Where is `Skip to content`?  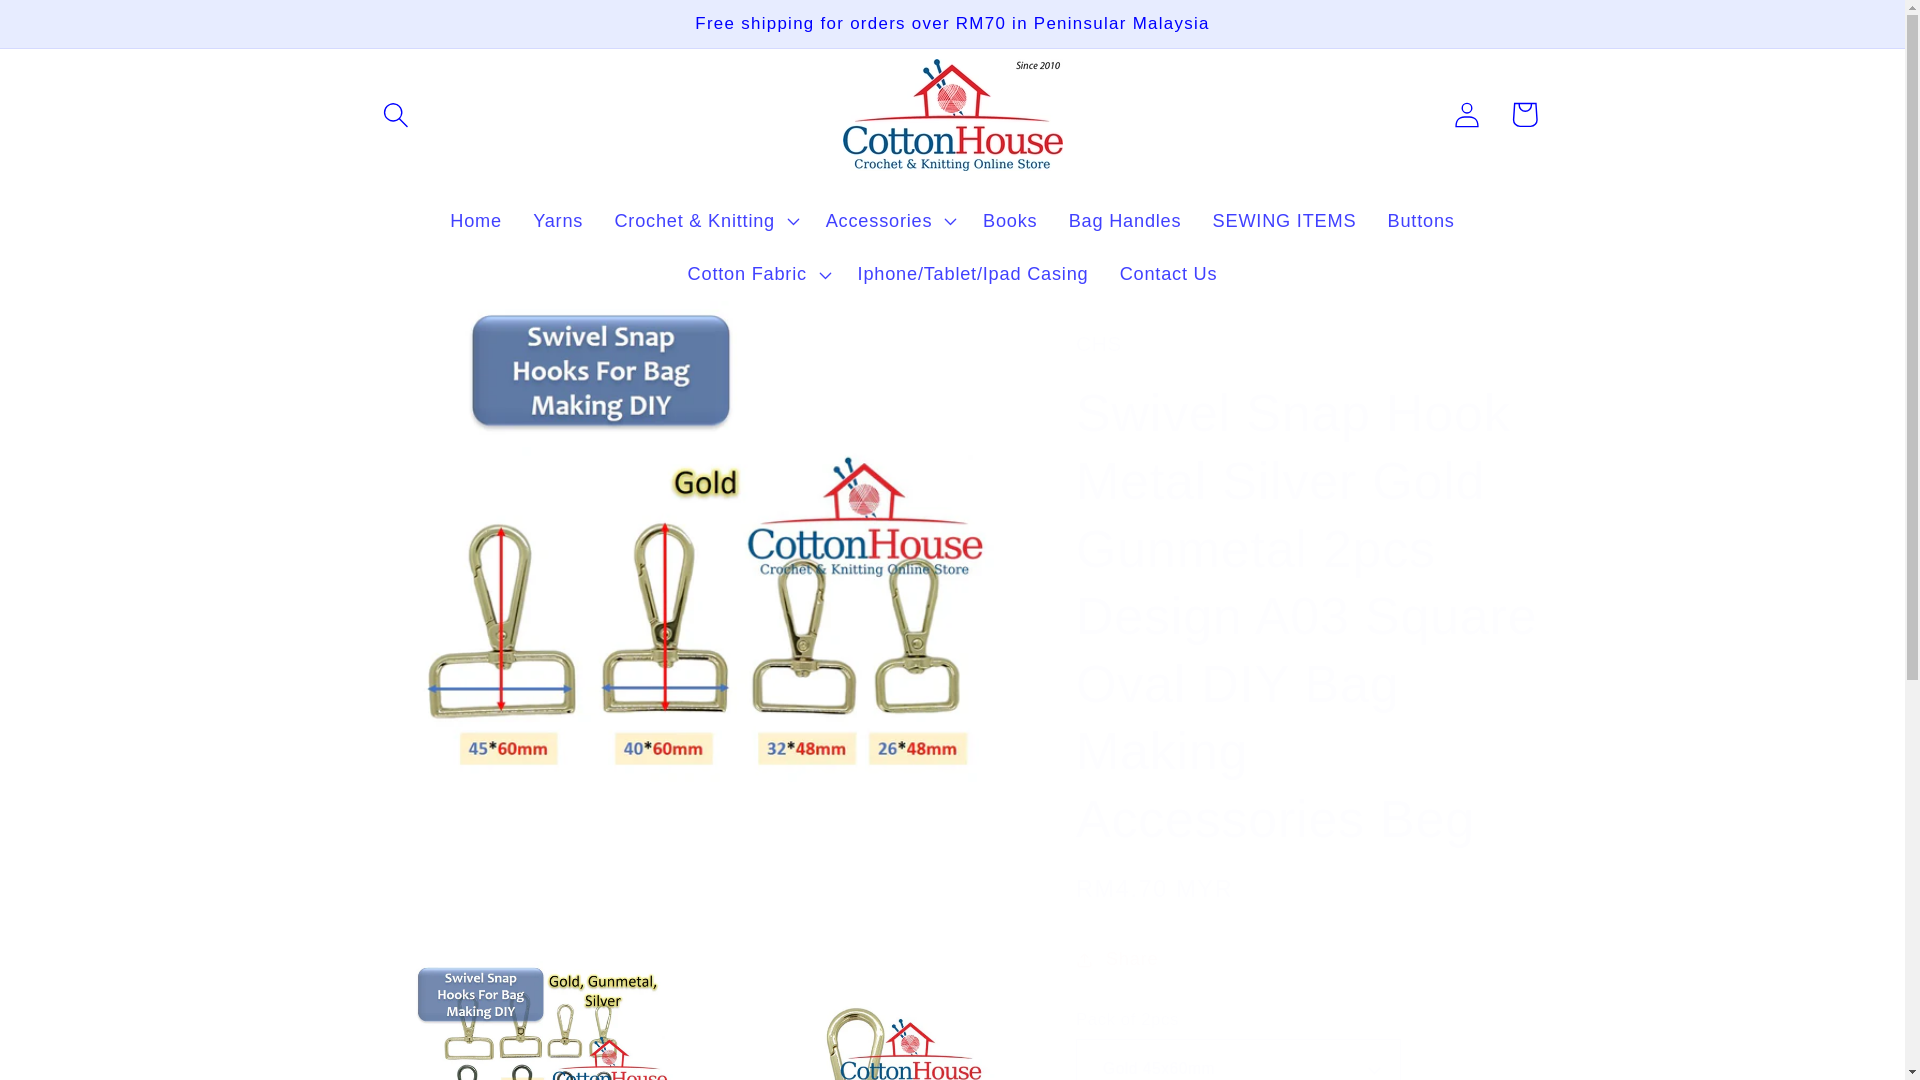
Skip to content is located at coordinates (78, 30).